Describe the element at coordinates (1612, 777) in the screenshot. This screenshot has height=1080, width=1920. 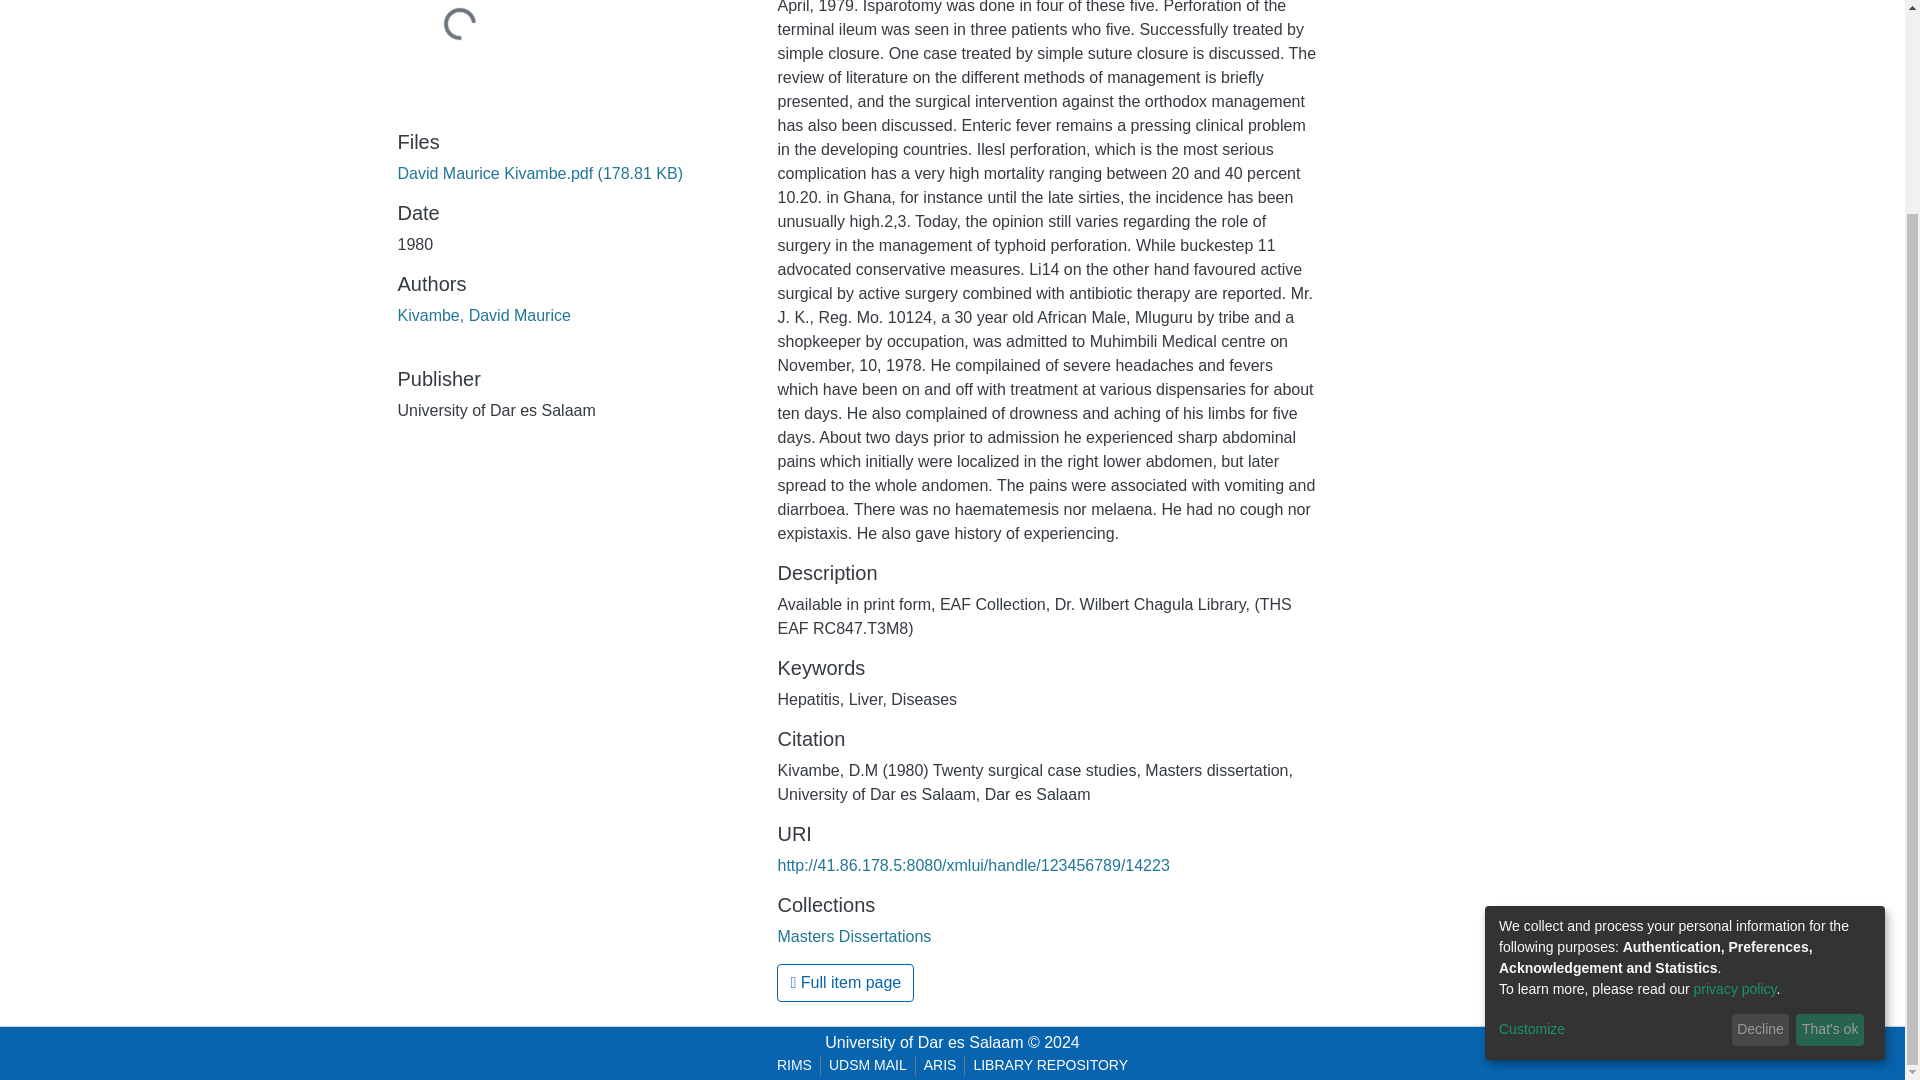
I see `Customize` at that location.